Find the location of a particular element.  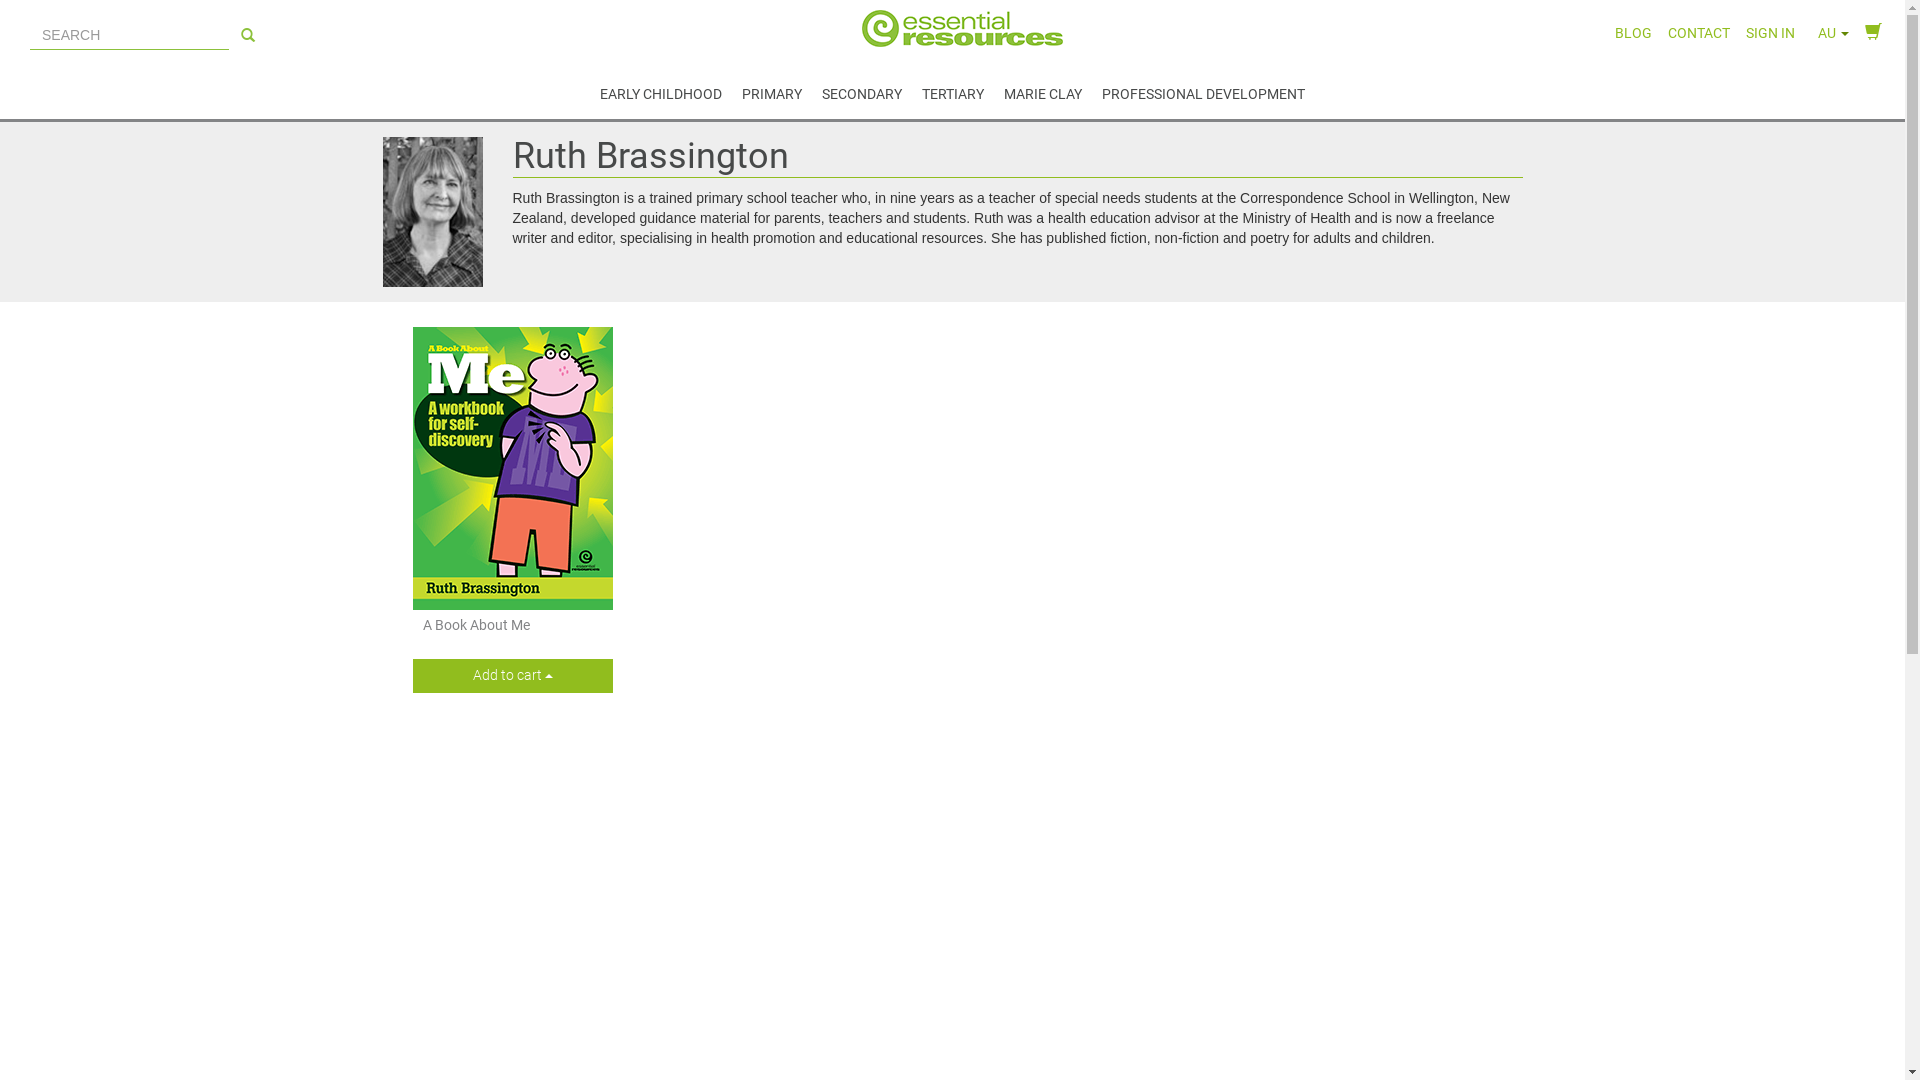

PRIMARY is located at coordinates (772, 89).